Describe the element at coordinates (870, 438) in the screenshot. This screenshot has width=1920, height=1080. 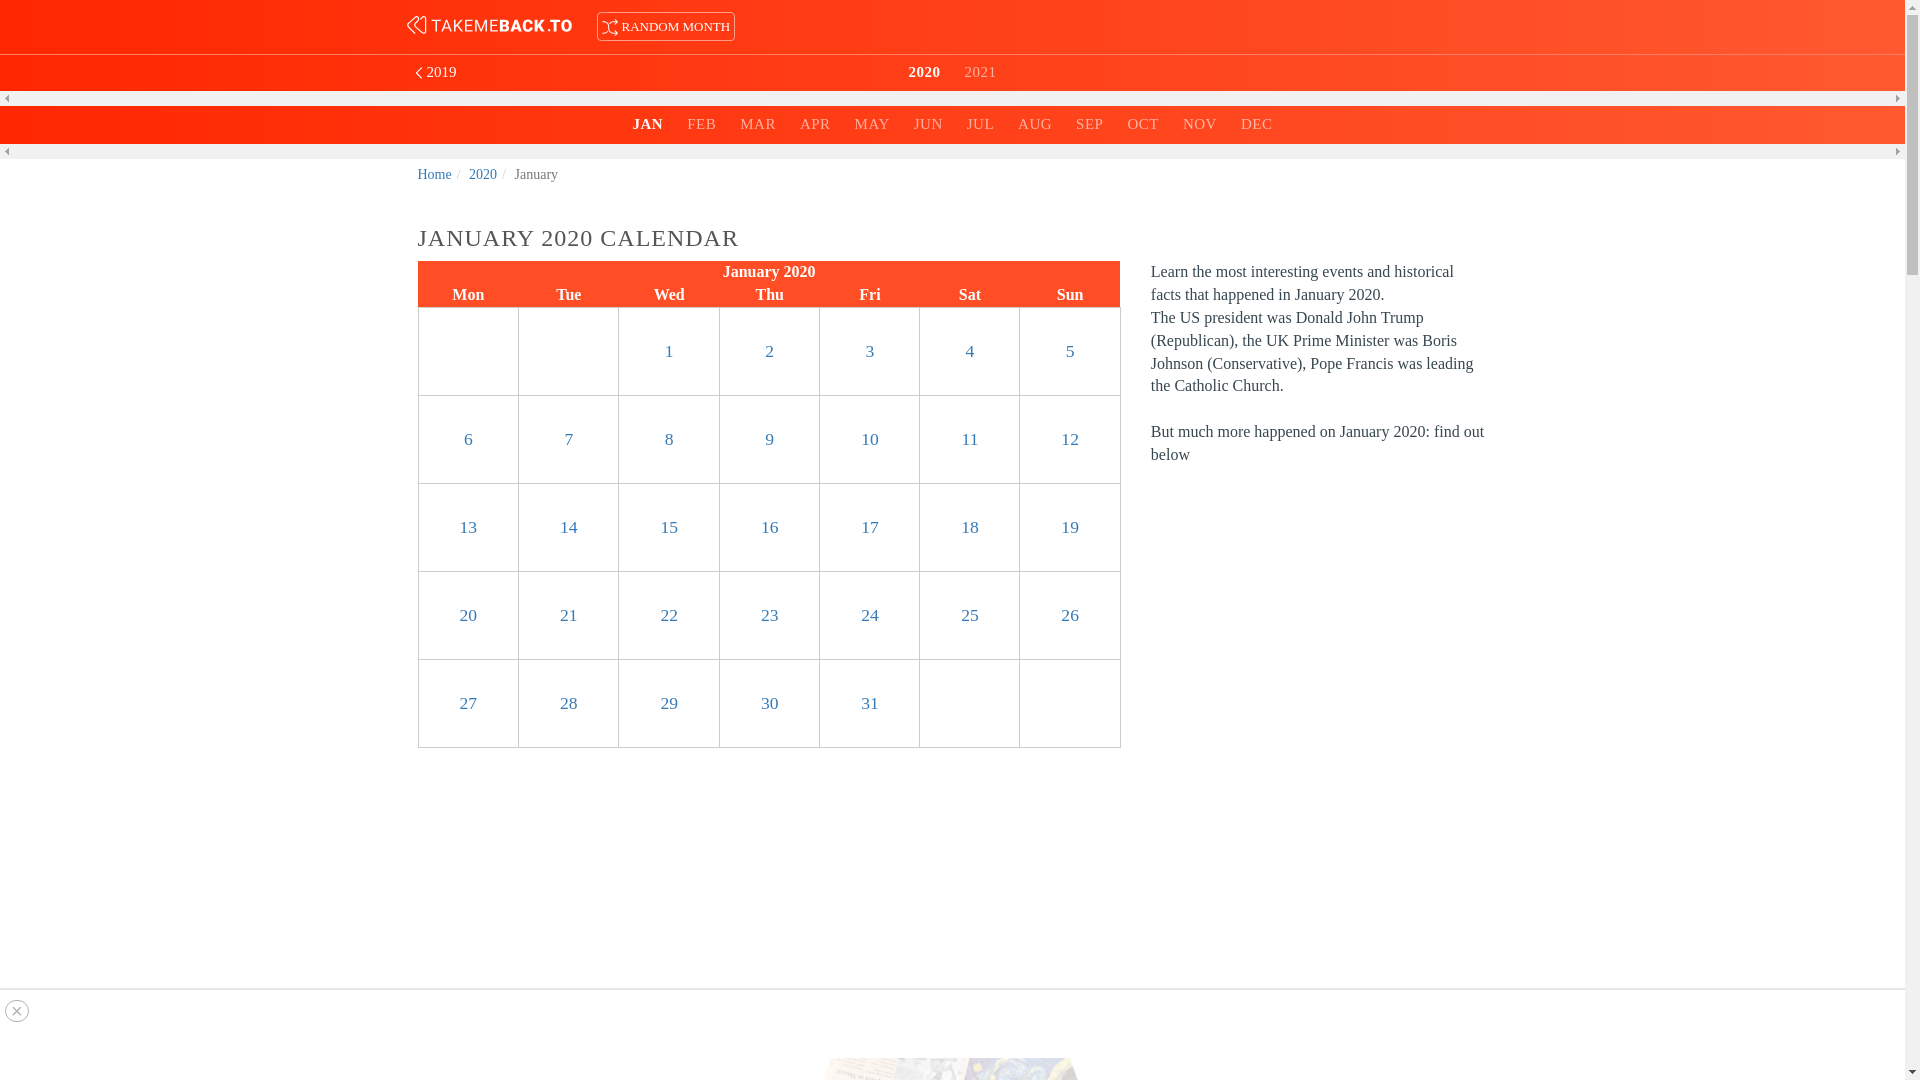
I see `10` at that location.